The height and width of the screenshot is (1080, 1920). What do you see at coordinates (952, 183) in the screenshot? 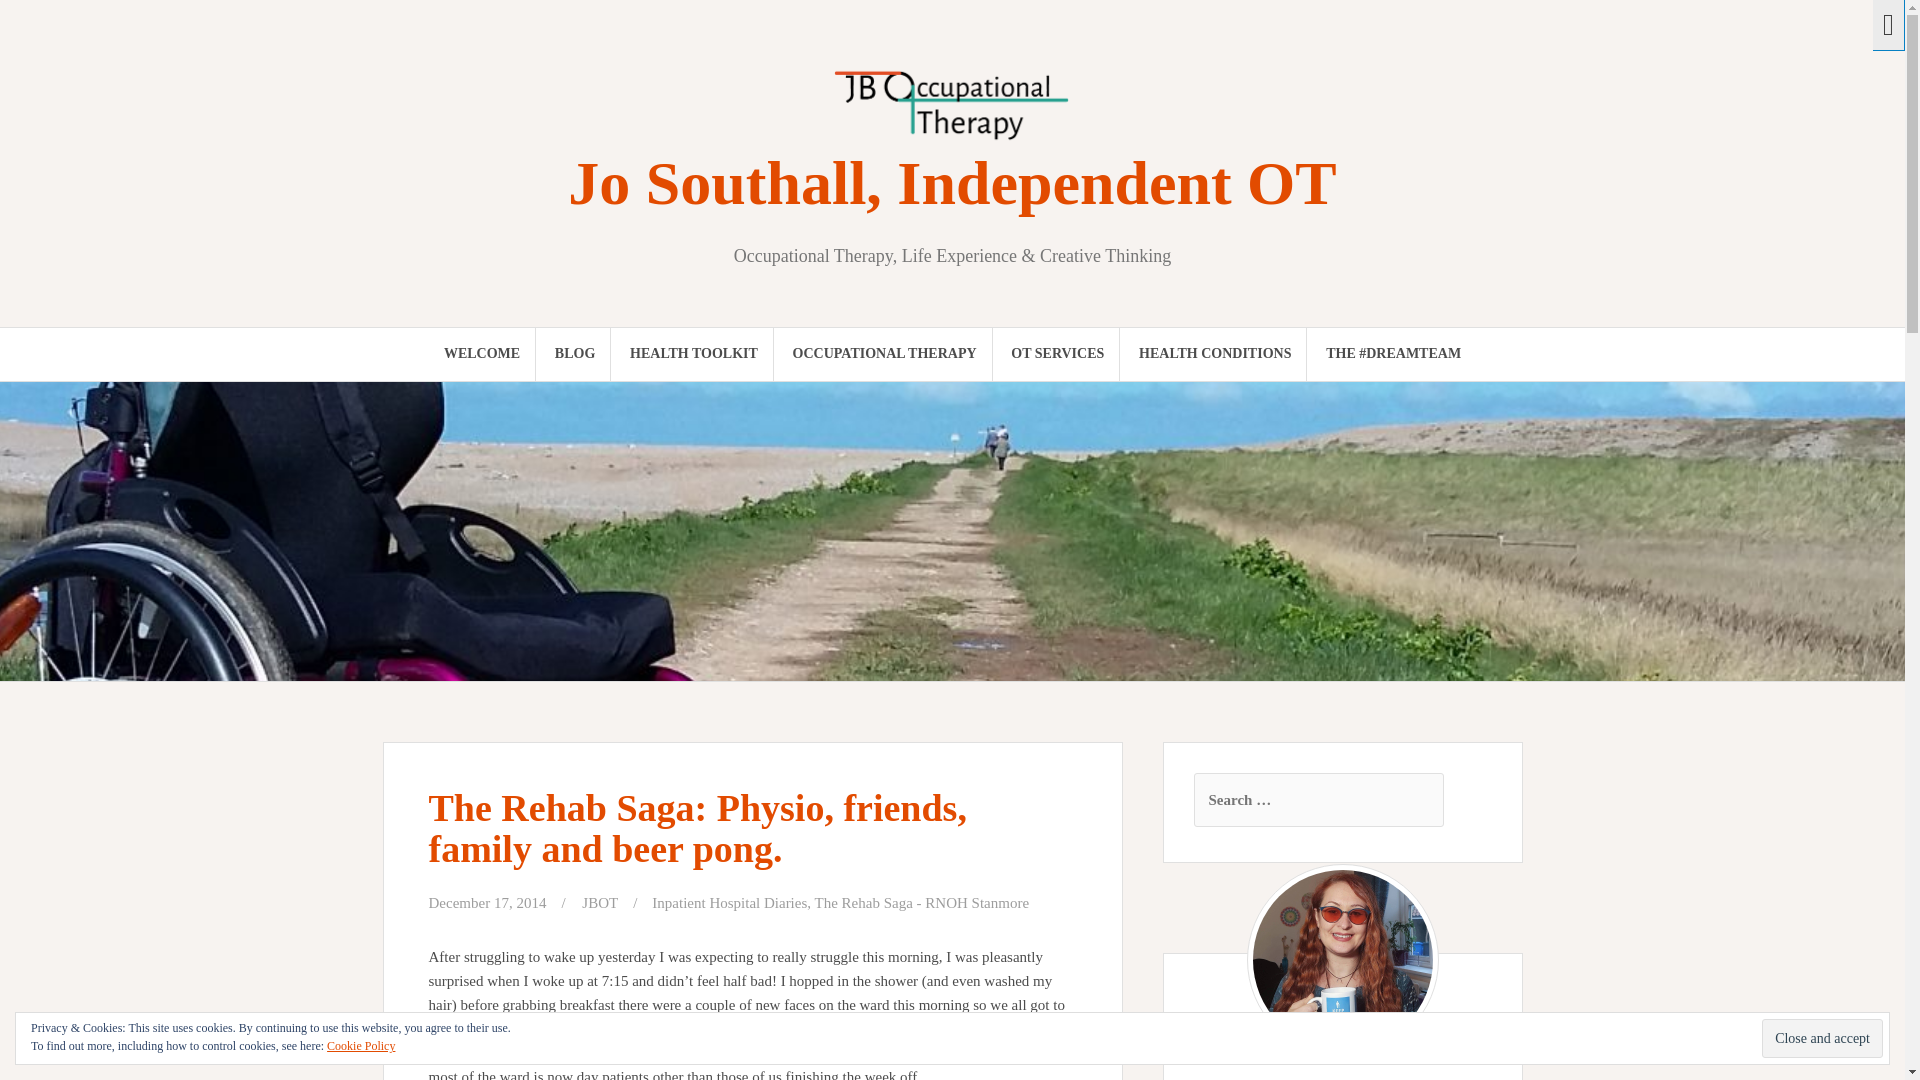
I see `Jo Southall, Independent OT` at bounding box center [952, 183].